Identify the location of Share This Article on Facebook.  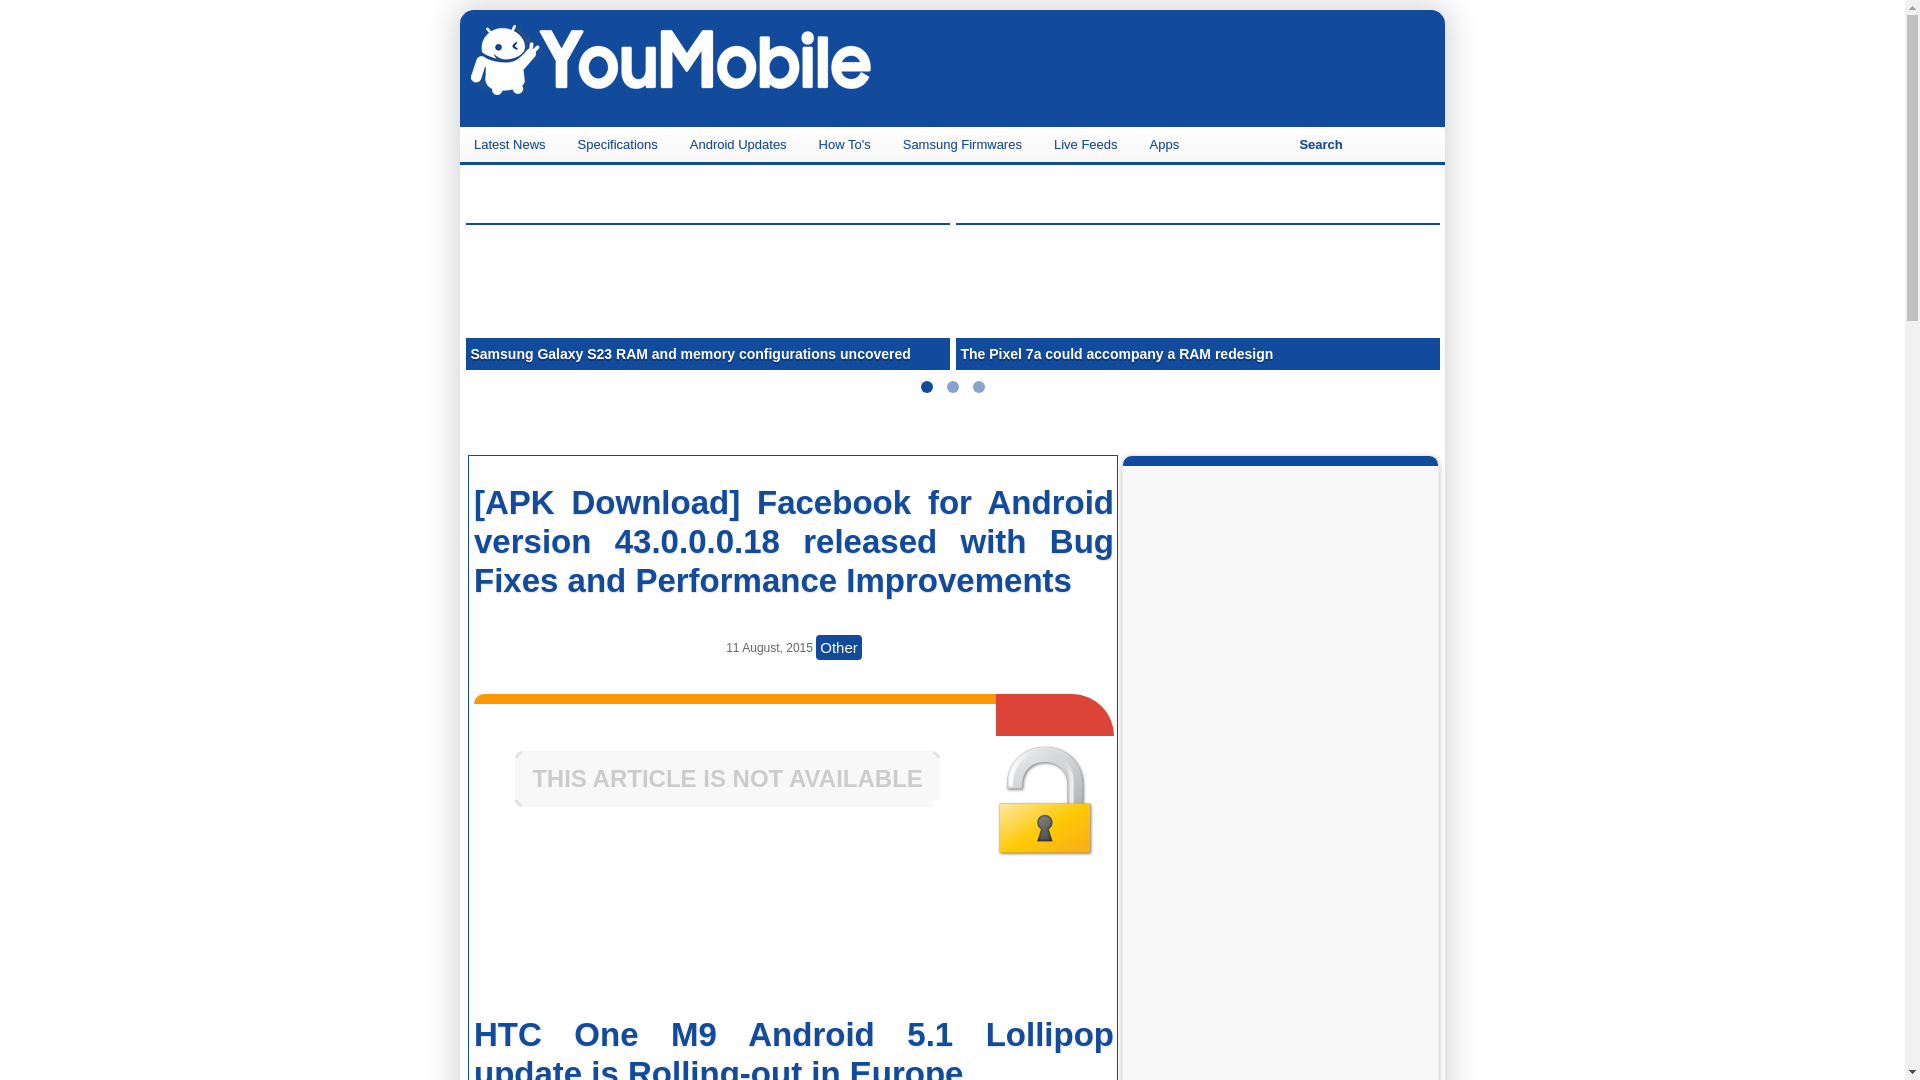
(580, 933).